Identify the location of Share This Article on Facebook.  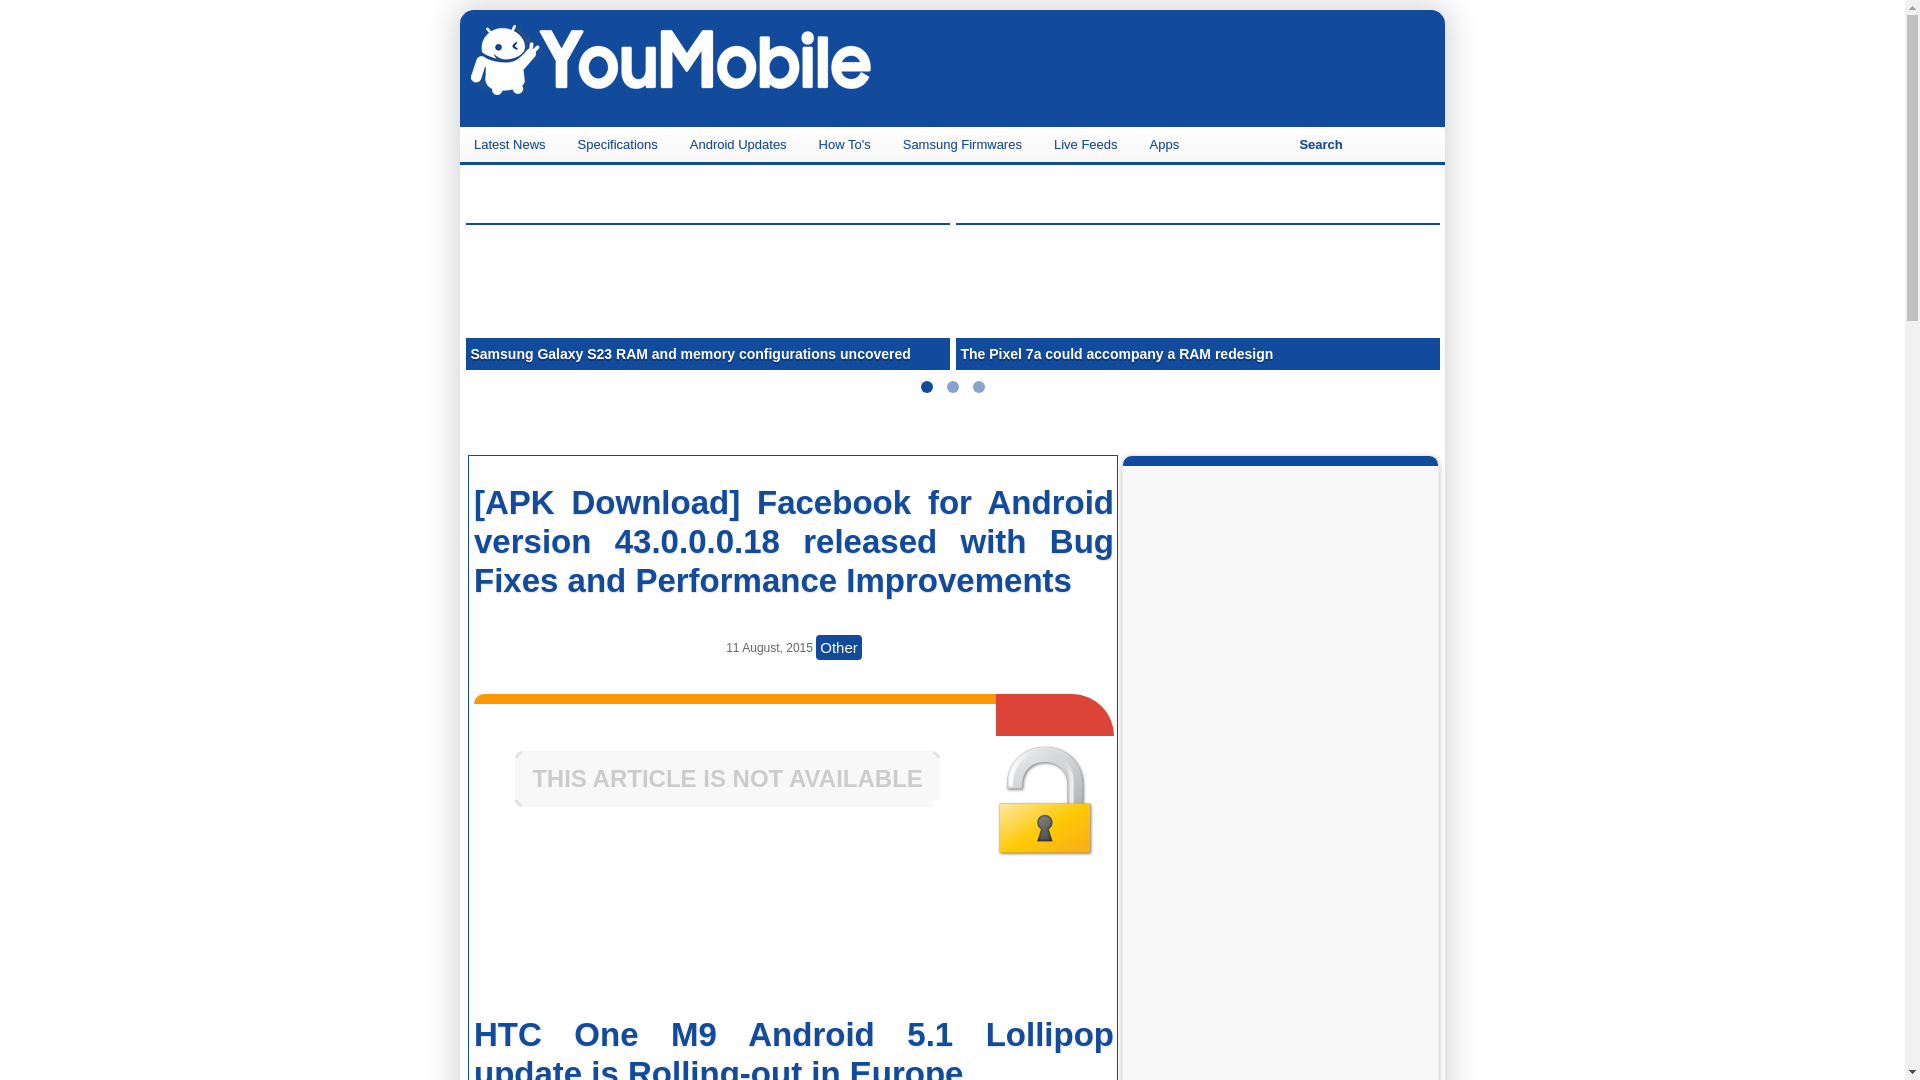
(580, 933).